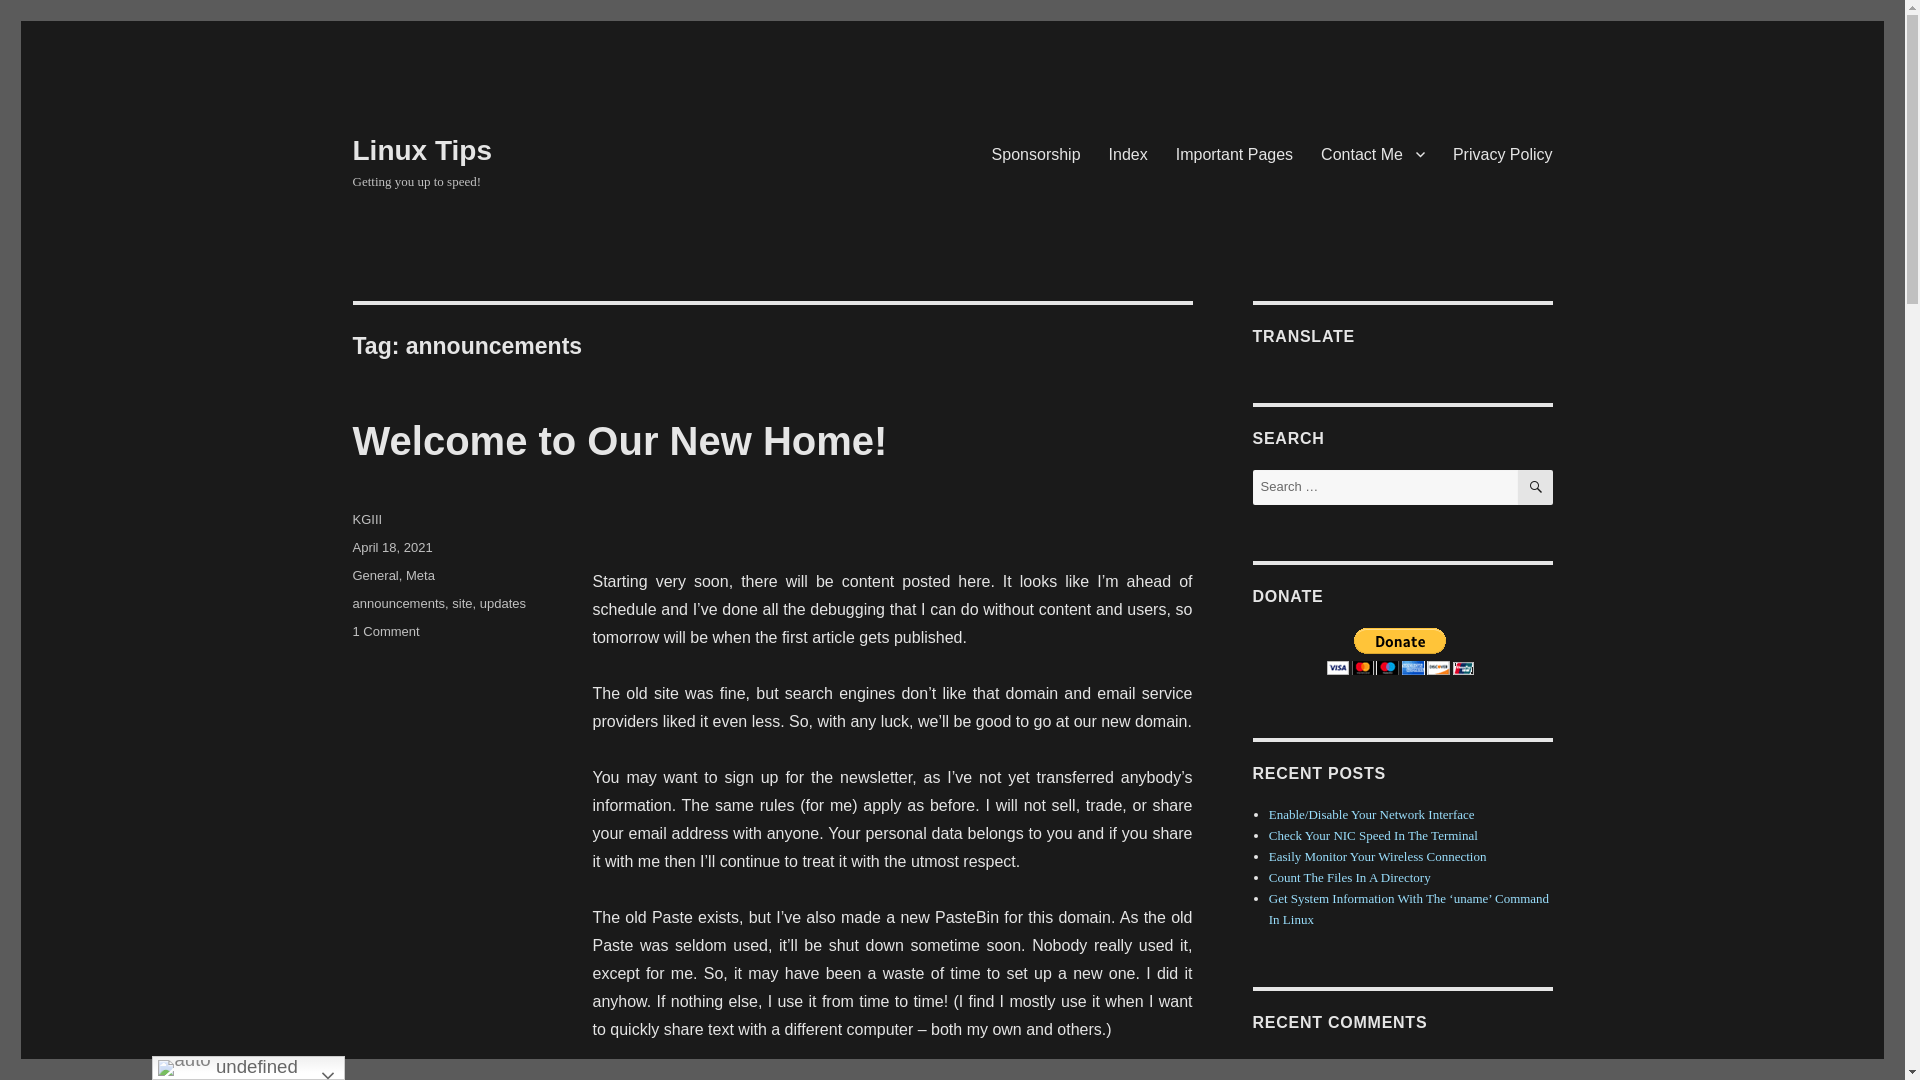  I want to click on Privacy Policy, so click(1502, 153).